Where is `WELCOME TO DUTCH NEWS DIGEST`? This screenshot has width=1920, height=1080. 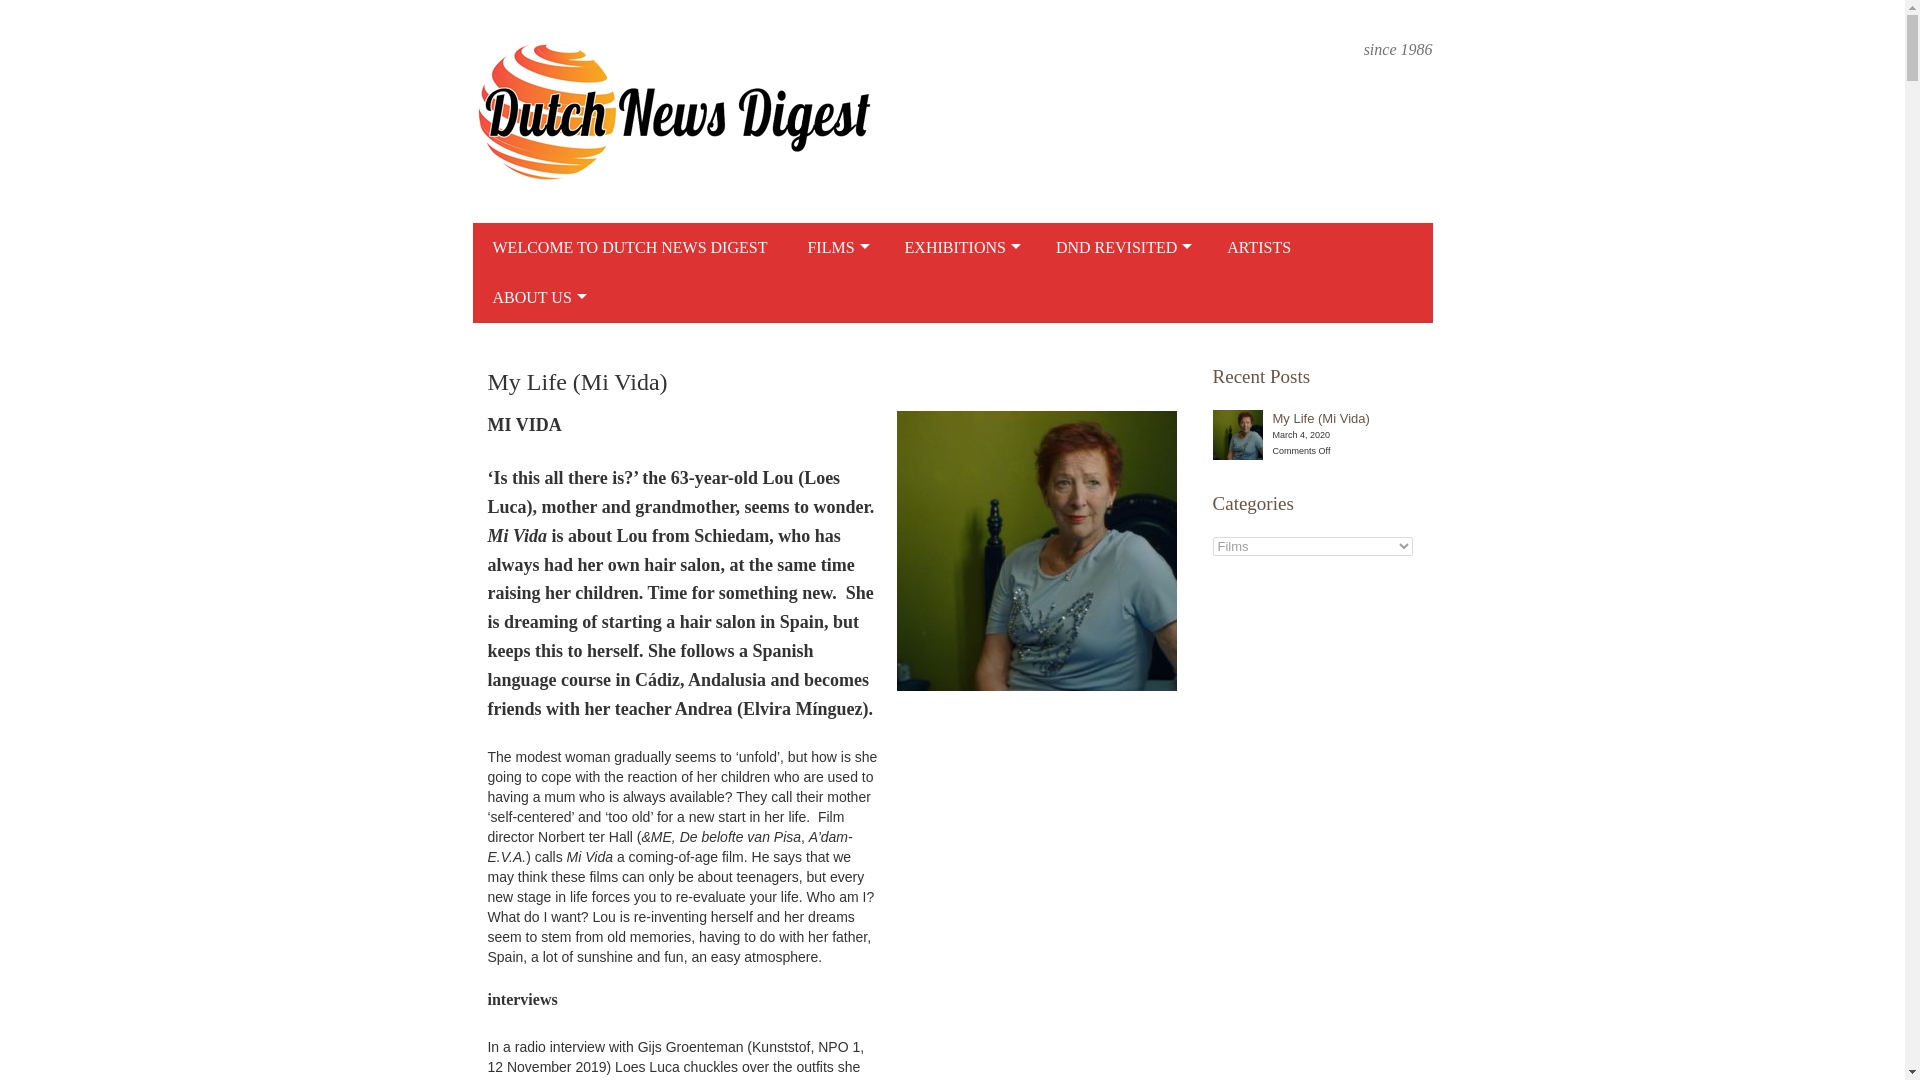 WELCOME TO DUTCH NEWS DIGEST is located at coordinates (630, 248).